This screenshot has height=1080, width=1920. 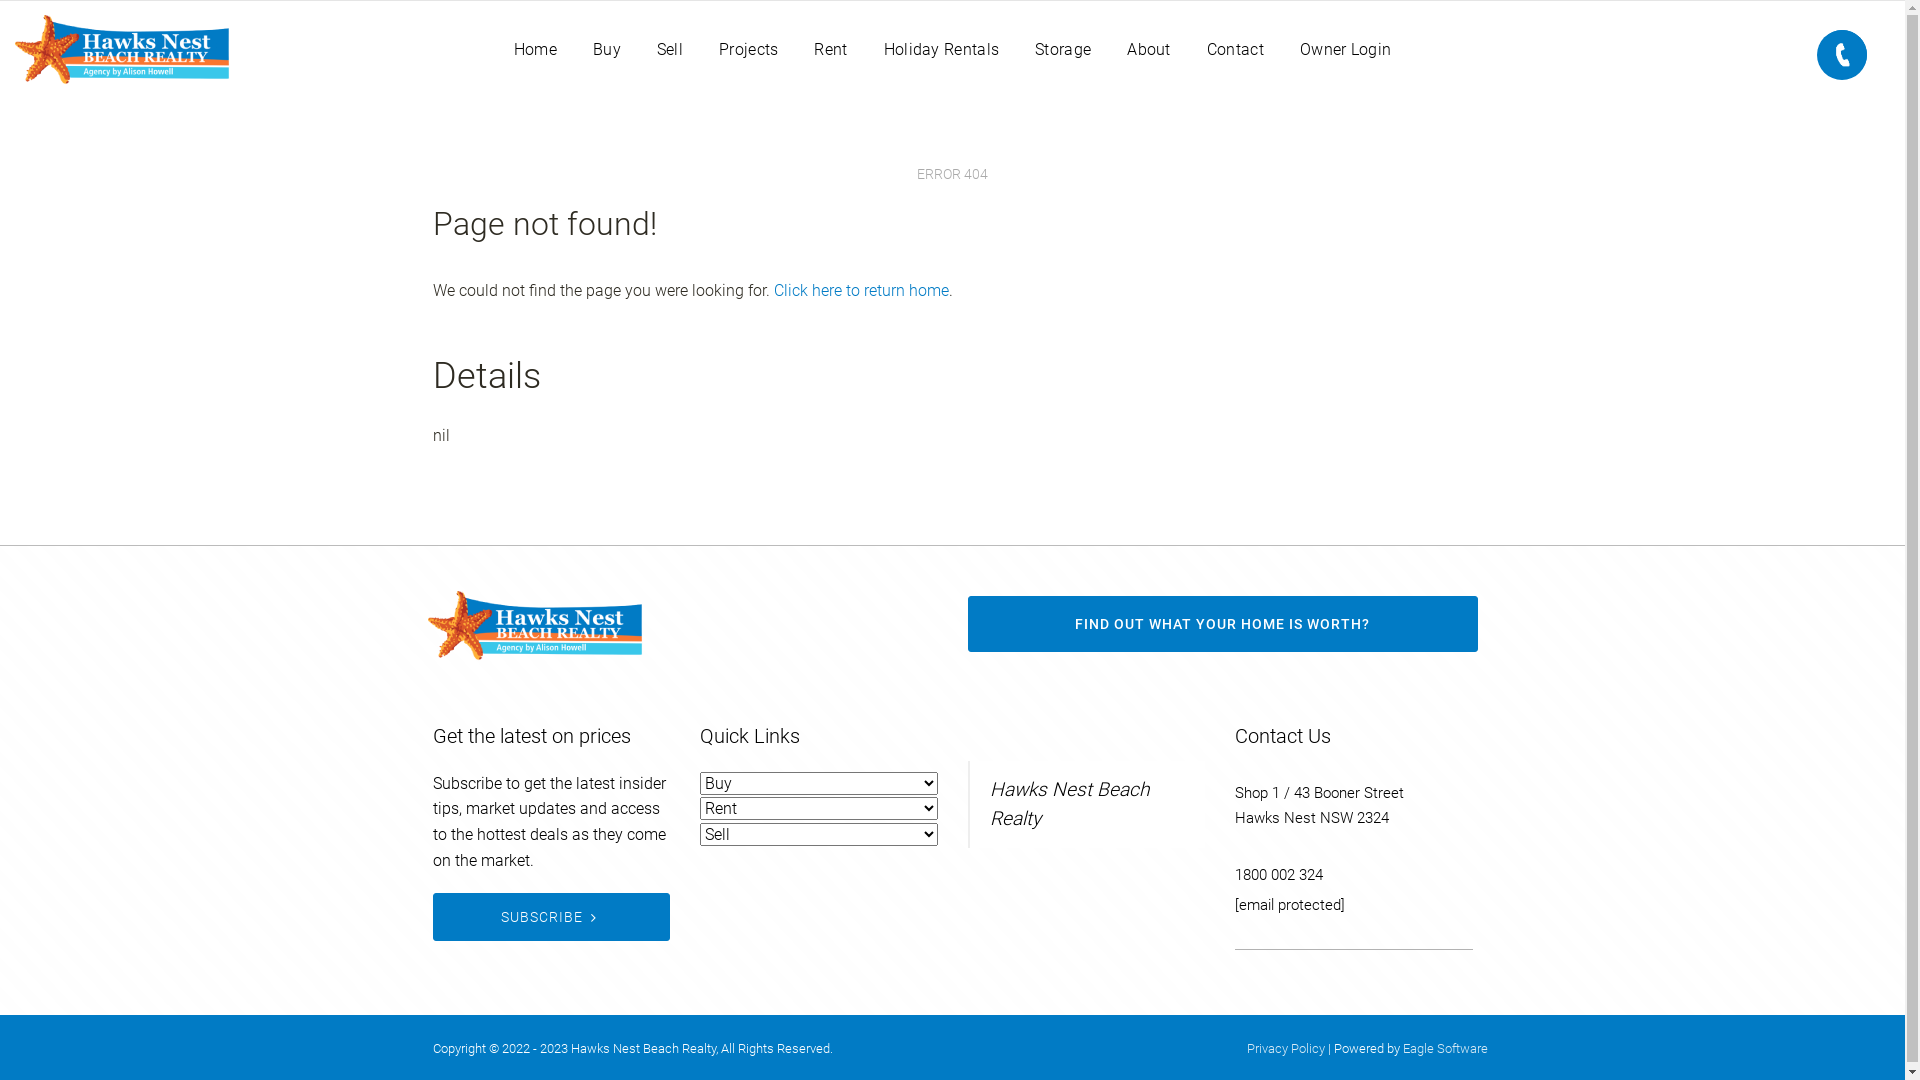 What do you see at coordinates (670, 50) in the screenshot?
I see `Sell` at bounding box center [670, 50].